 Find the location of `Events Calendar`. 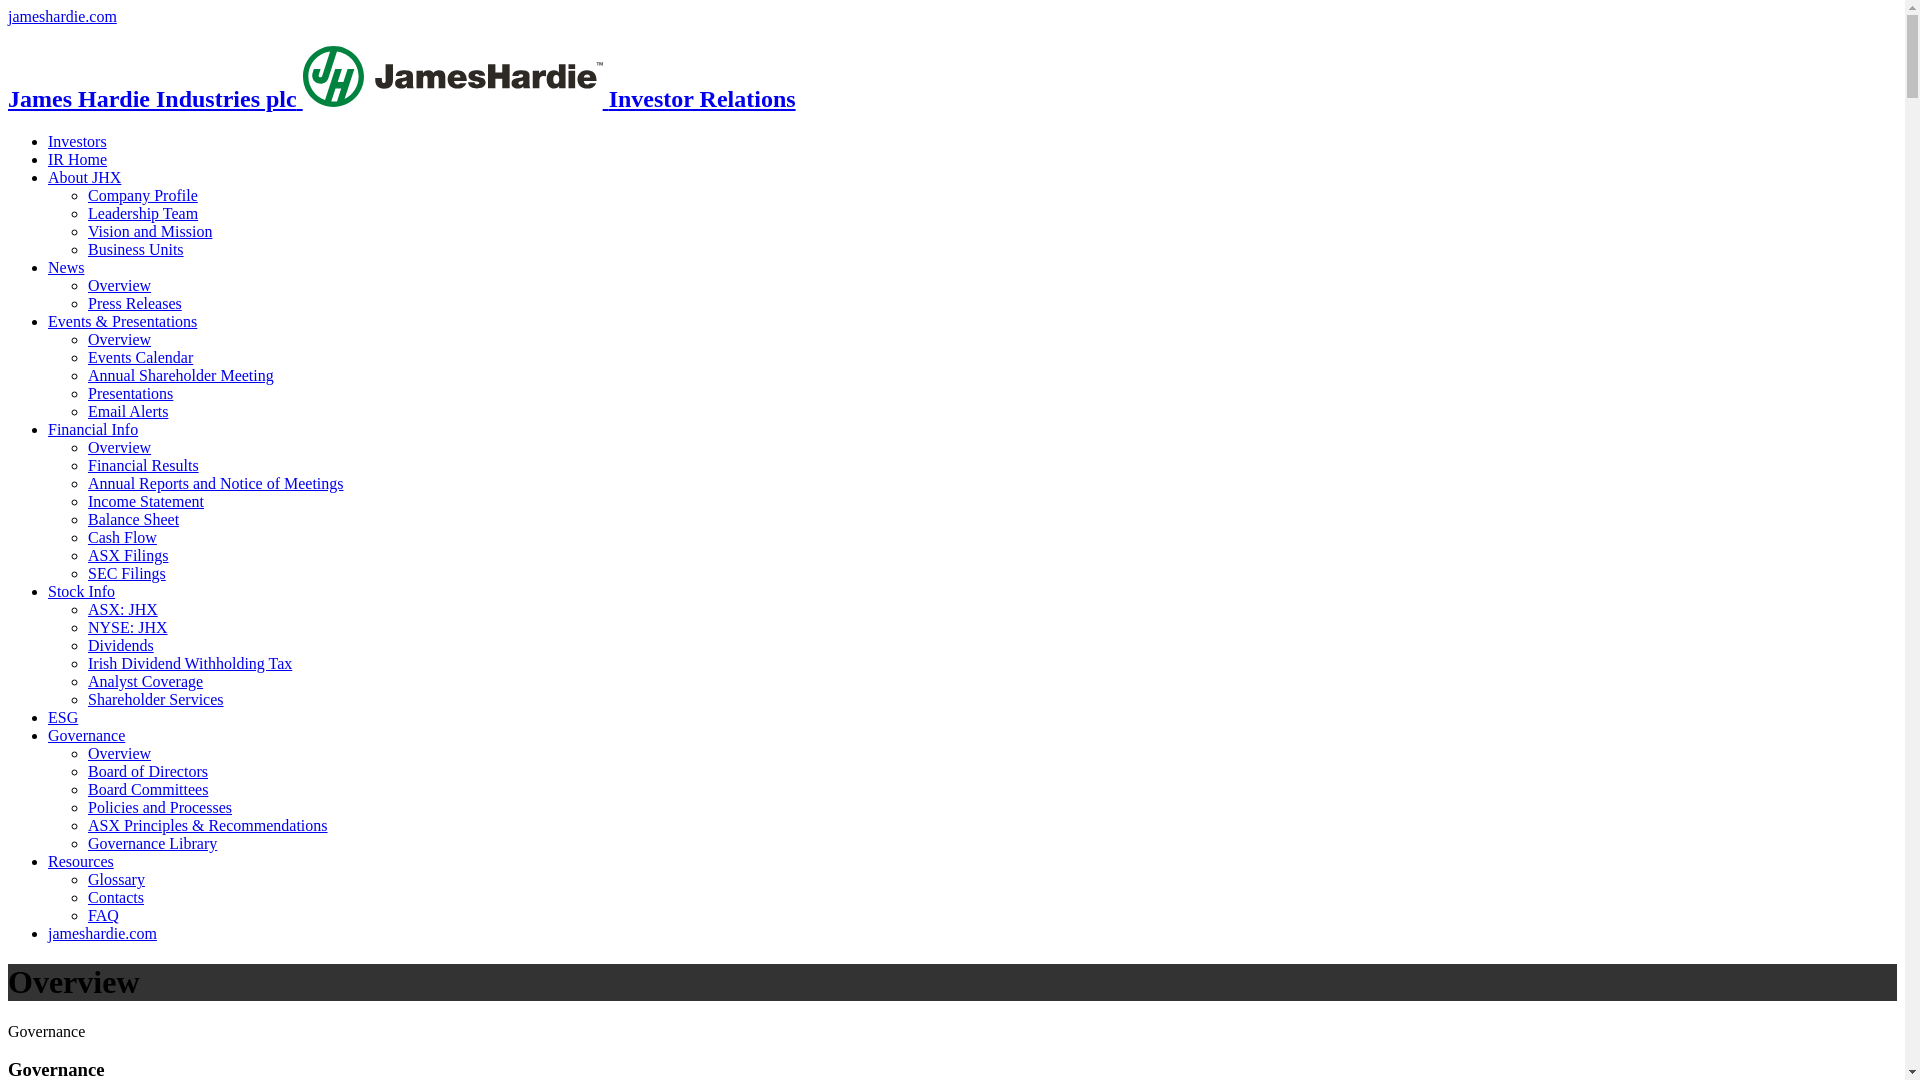

Events Calendar is located at coordinates (140, 358).